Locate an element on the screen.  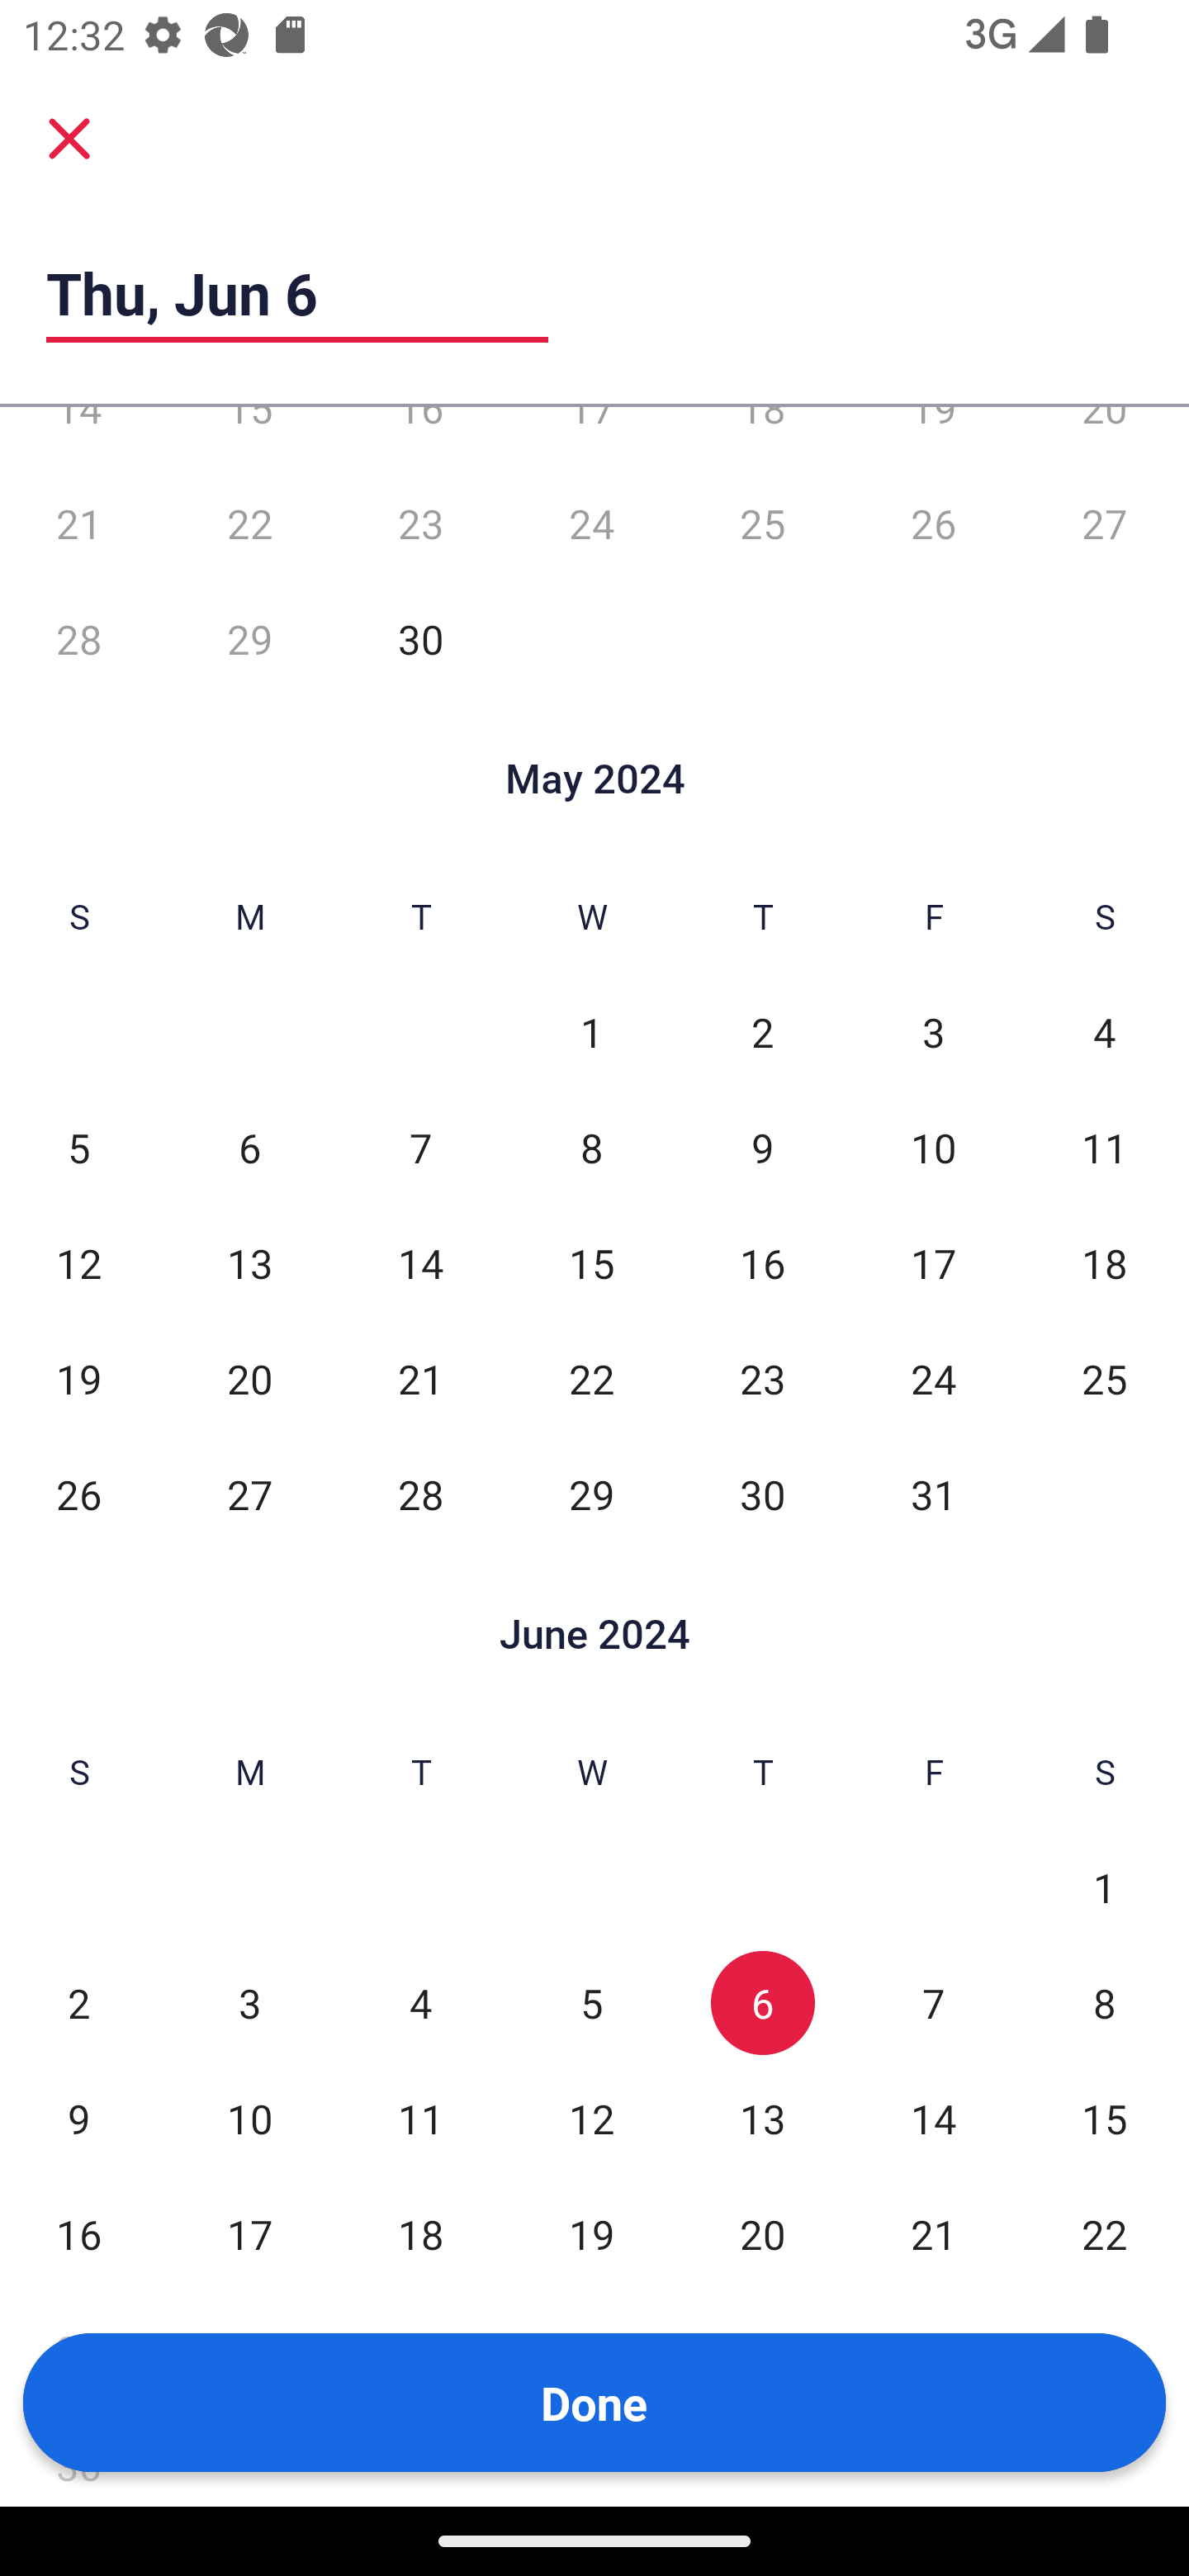
5 Wed, Jun 5, Not Selected is located at coordinates (591, 2003).